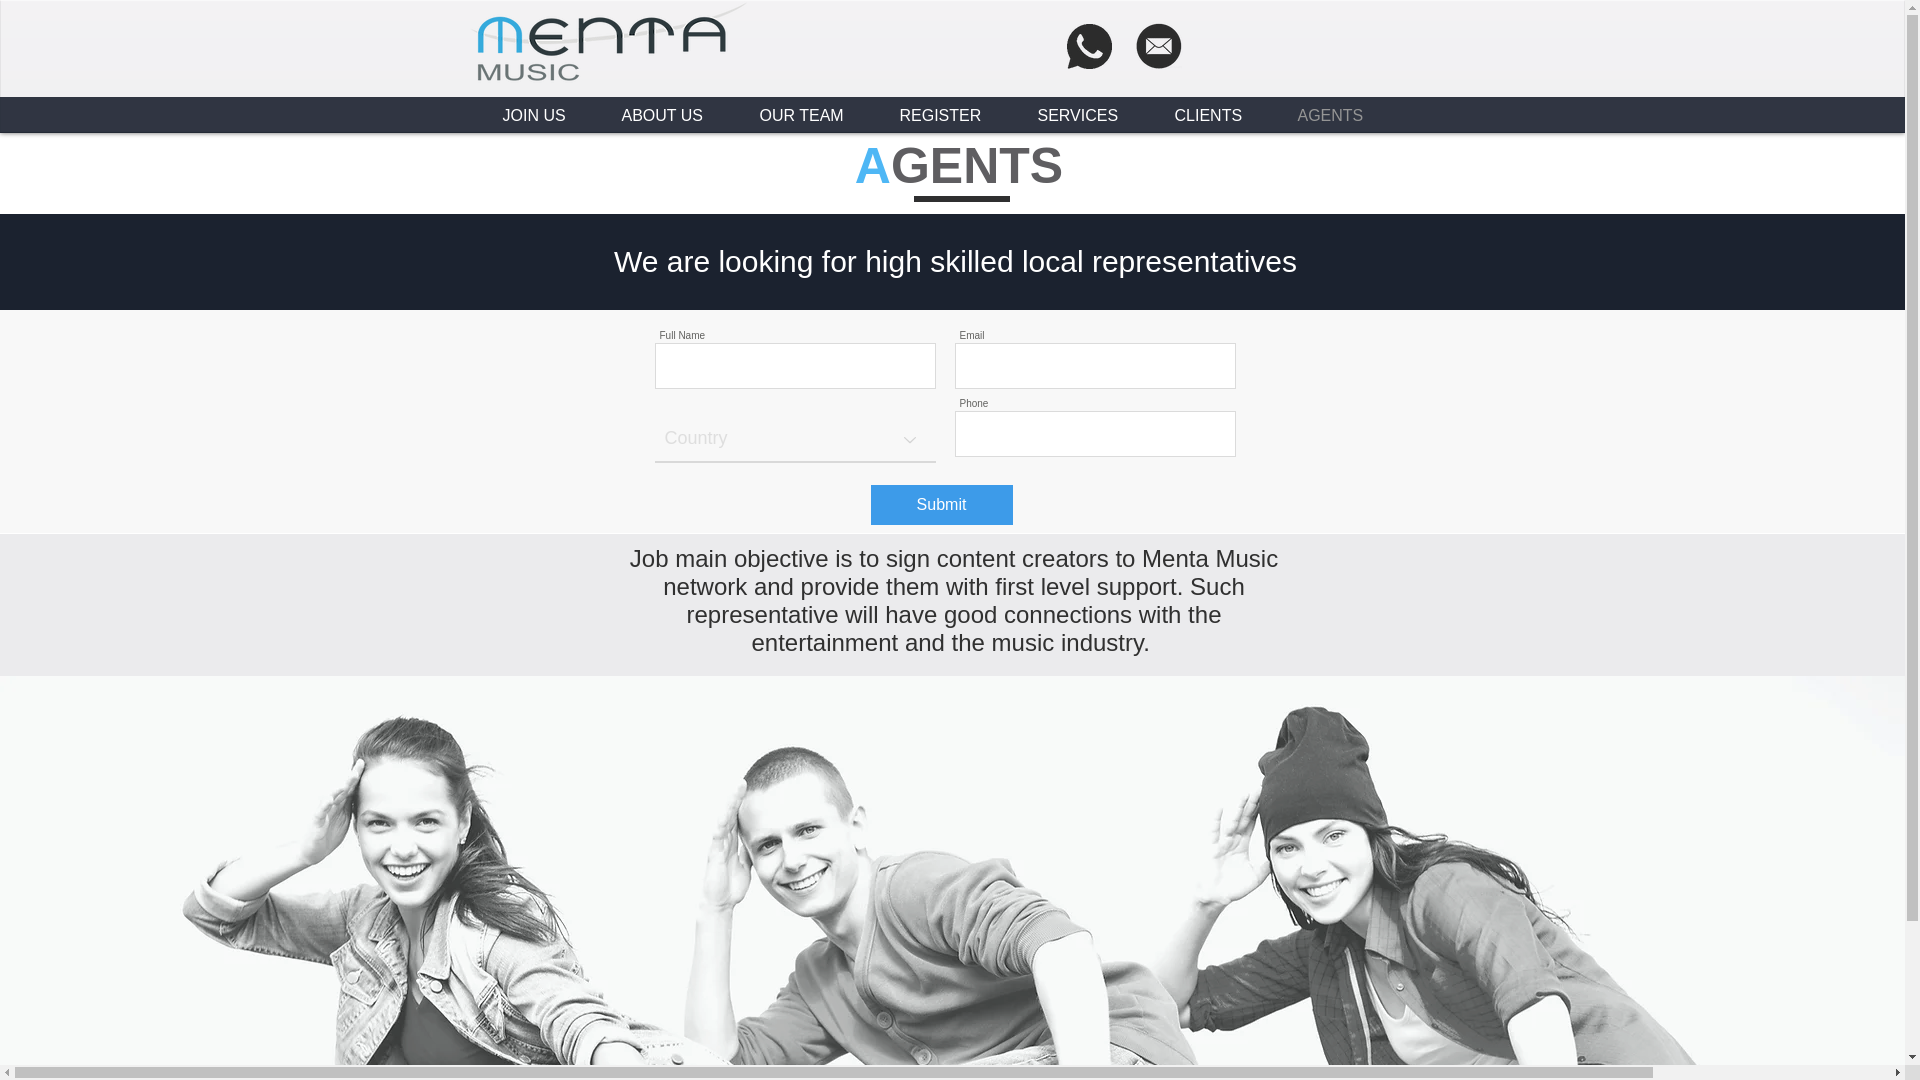 The width and height of the screenshot is (1920, 1080). Describe the element at coordinates (1158, 46) in the screenshot. I see `Email` at that location.